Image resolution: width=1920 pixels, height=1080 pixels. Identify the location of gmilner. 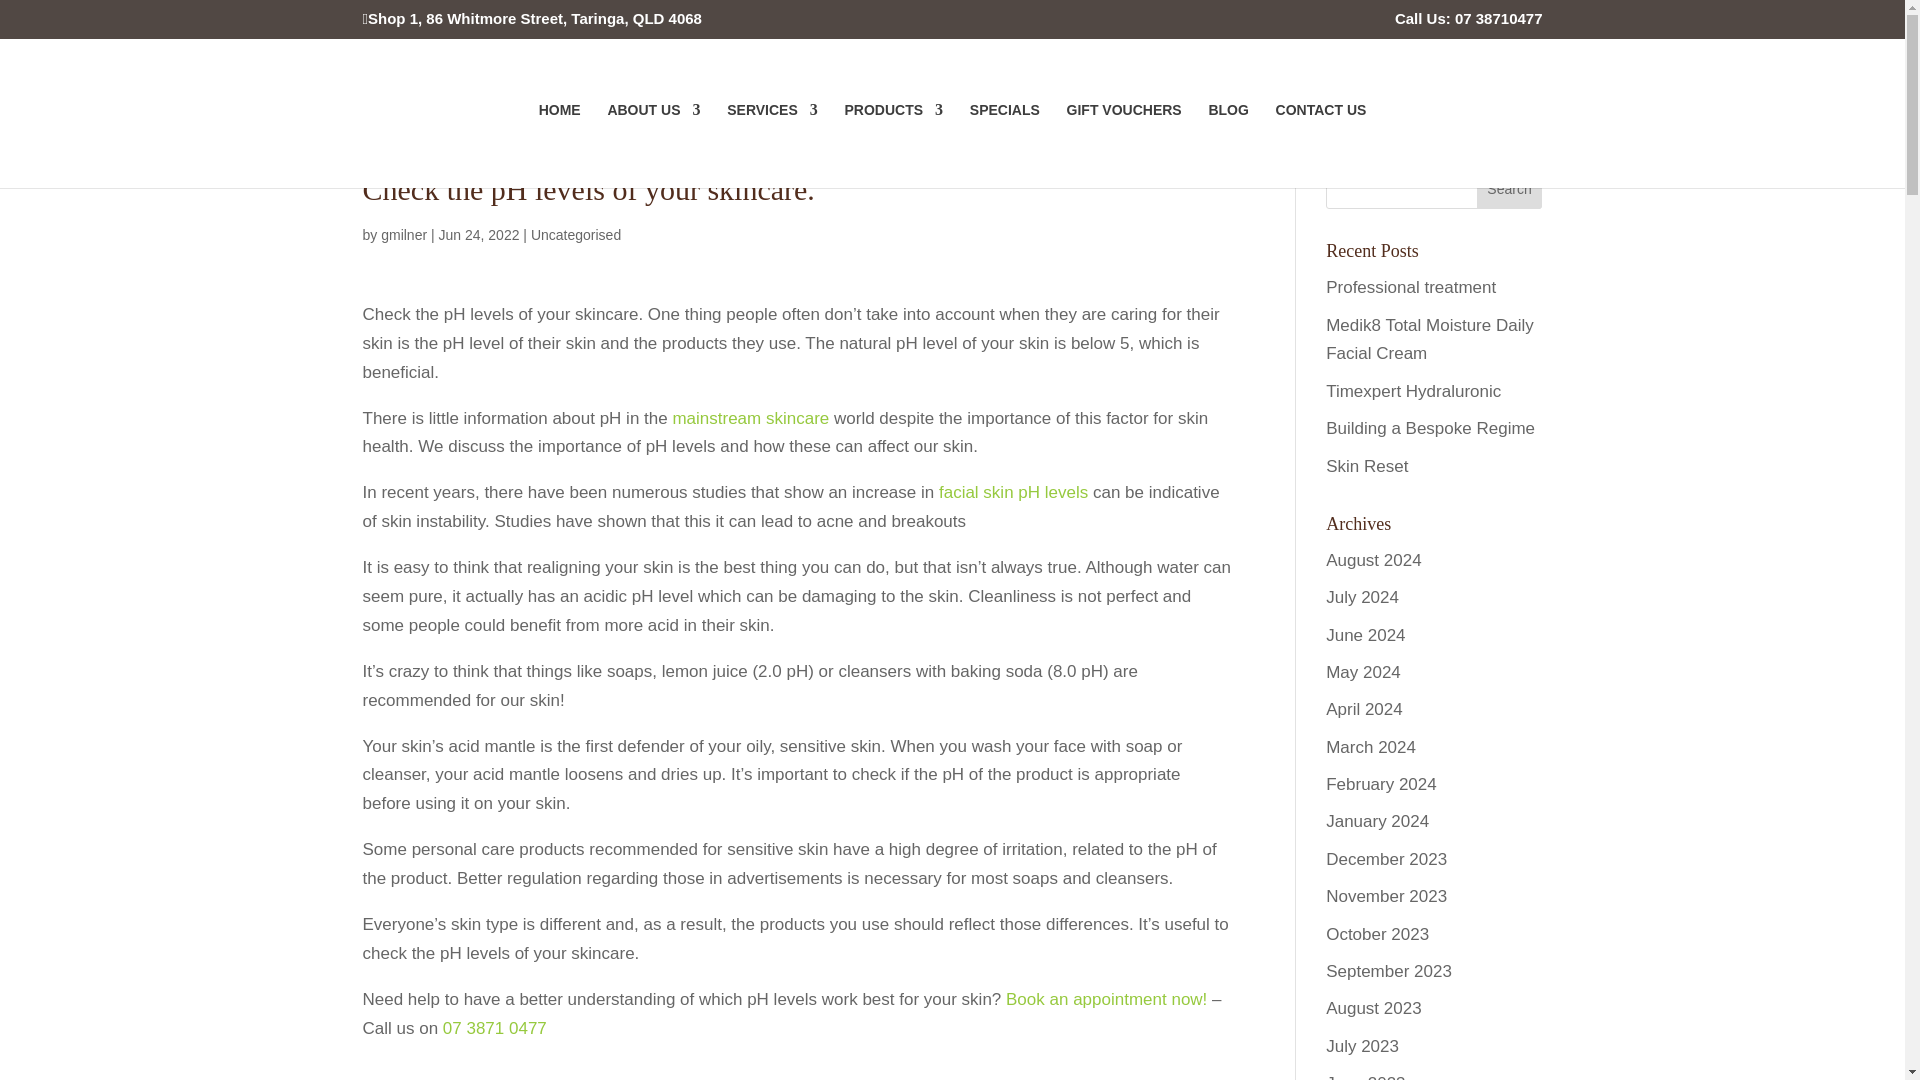
(403, 234).